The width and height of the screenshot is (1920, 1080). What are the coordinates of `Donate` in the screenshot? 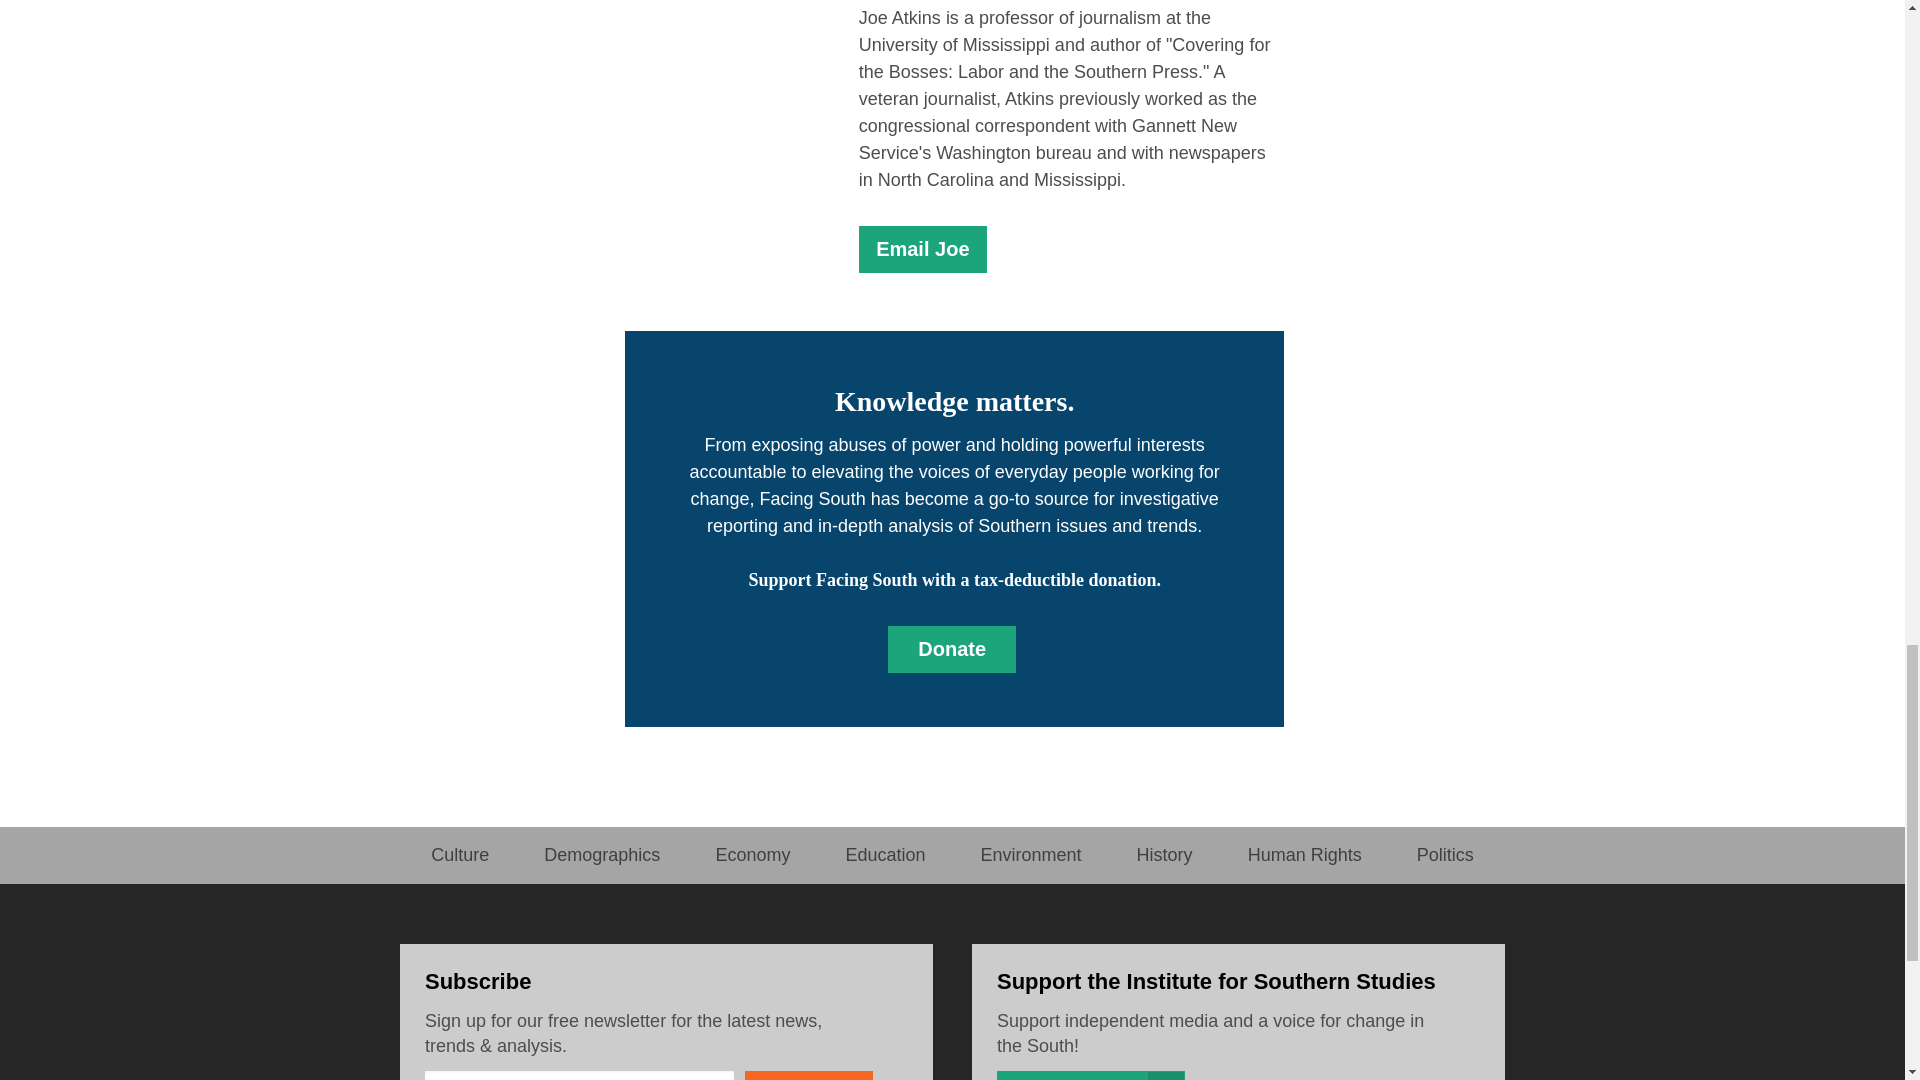 It's located at (951, 649).